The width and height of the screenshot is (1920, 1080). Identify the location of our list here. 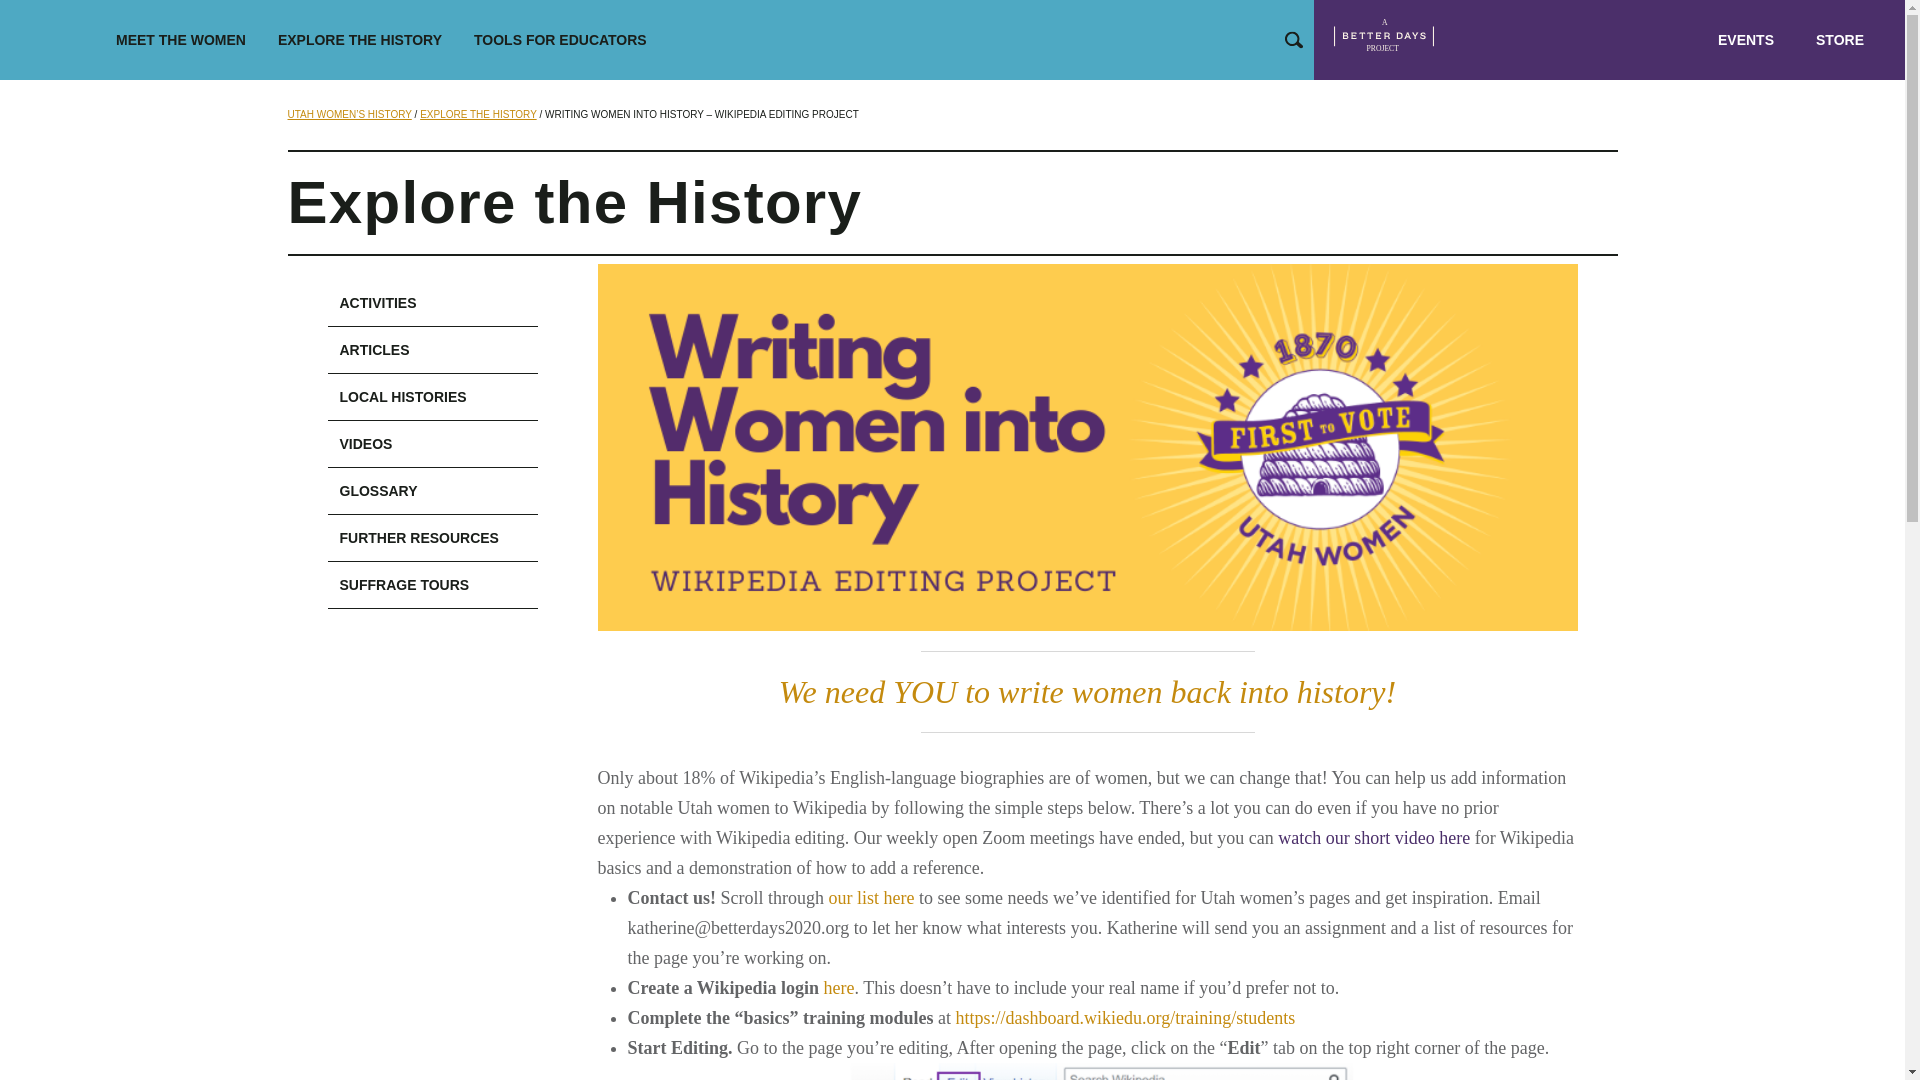
(870, 898).